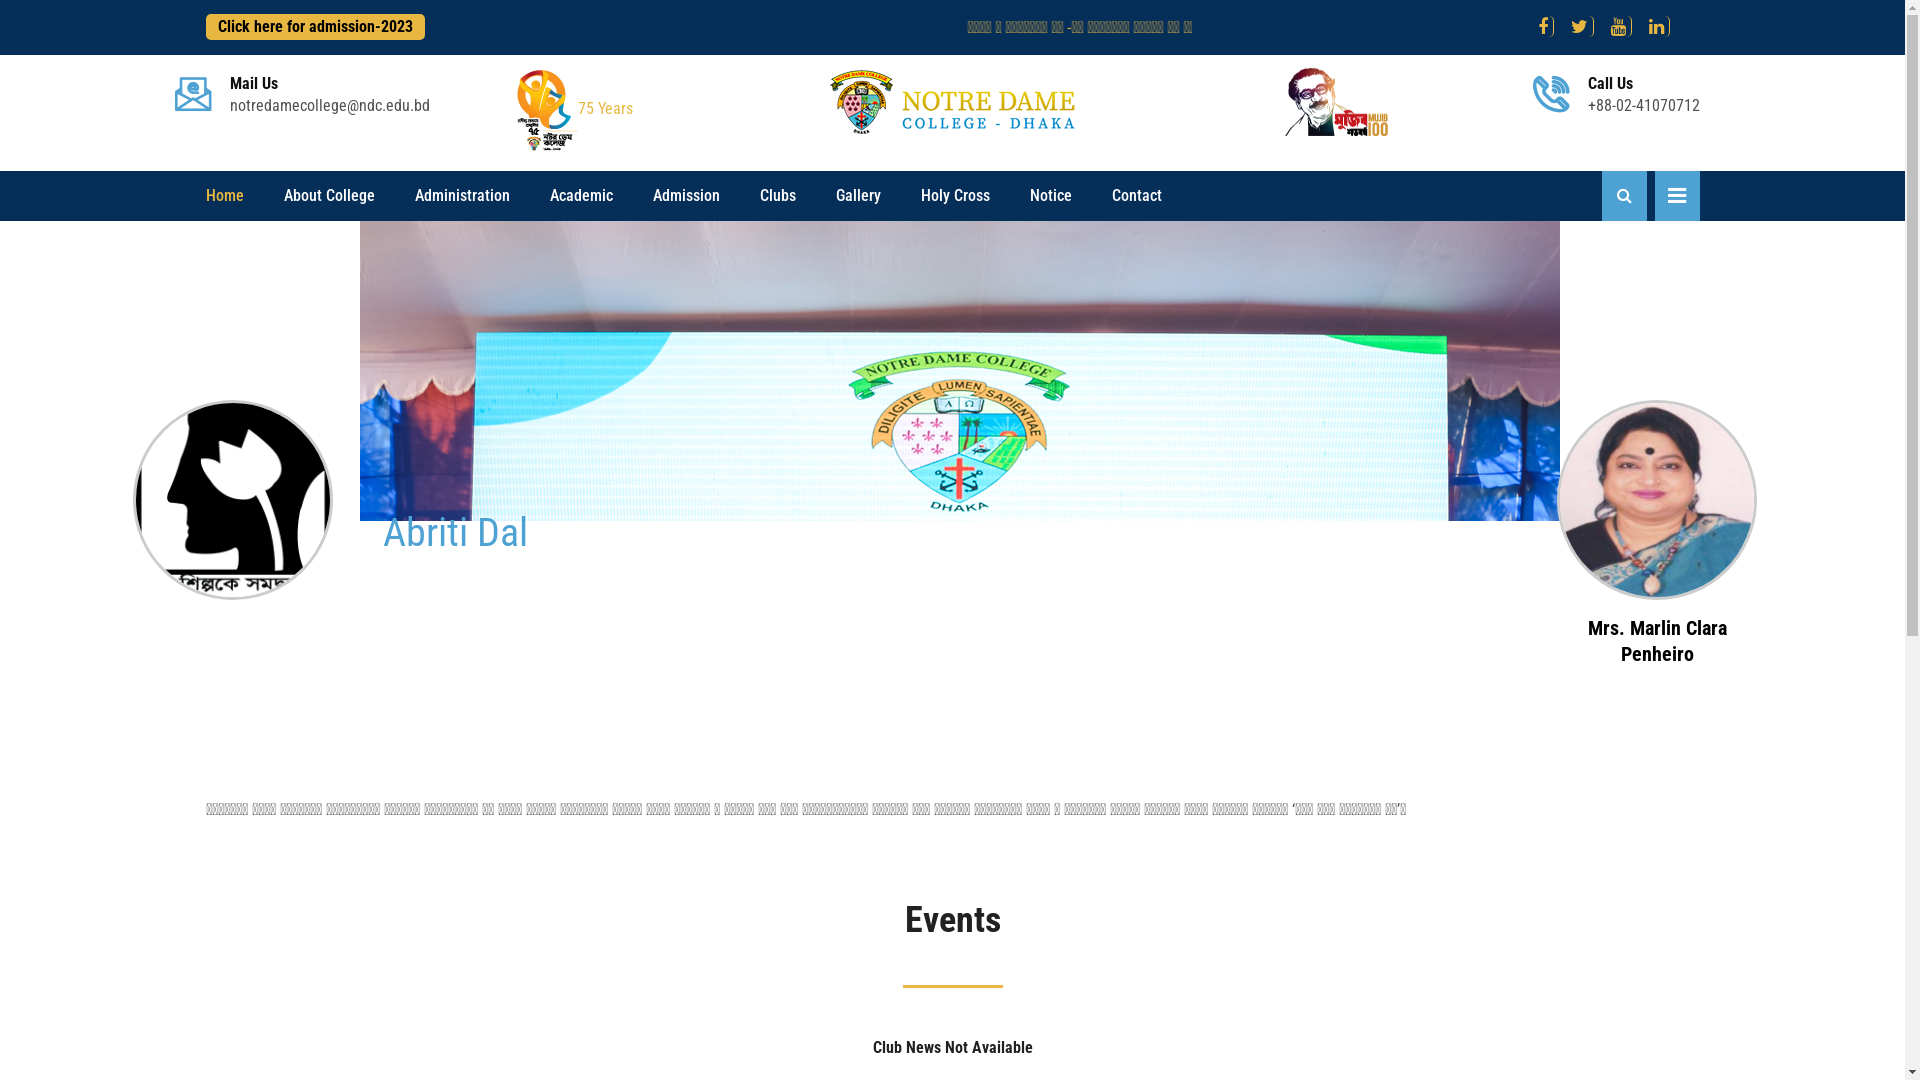 The width and height of the screenshot is (1920, 1080). Describe the element at coordinates (461, 196) in the screenshot. I see `Administration` at that location.